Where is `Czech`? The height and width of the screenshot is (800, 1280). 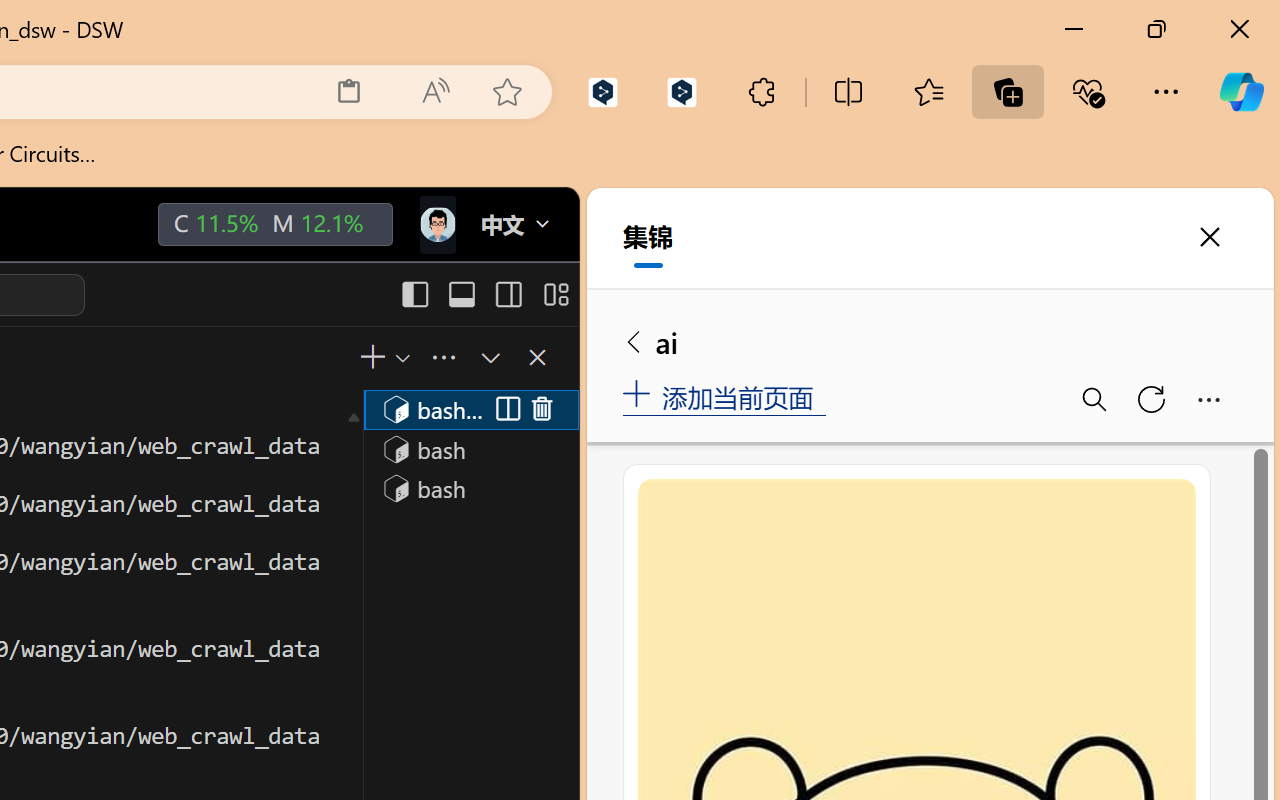
Czech is located at coordinates (991, 302).